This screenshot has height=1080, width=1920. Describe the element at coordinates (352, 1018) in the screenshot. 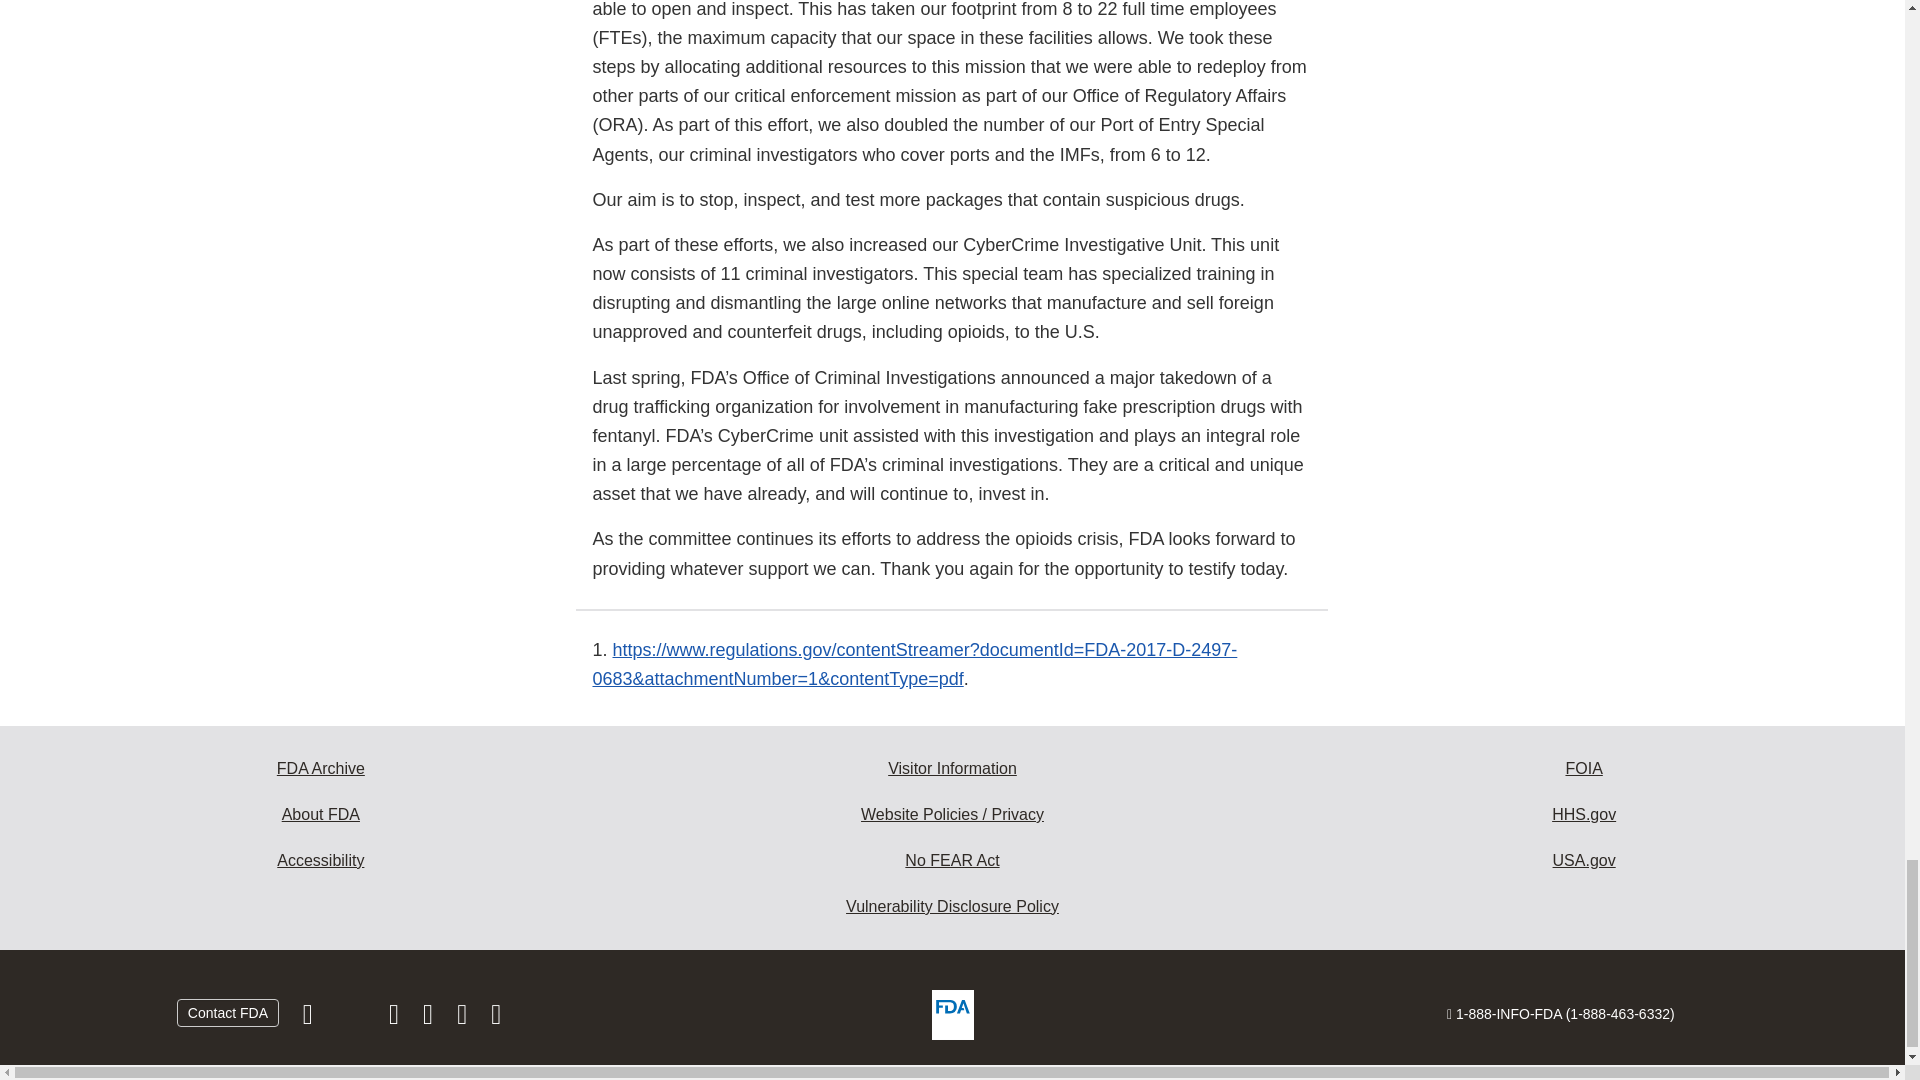

I see `Follow FDA on X` at that location.